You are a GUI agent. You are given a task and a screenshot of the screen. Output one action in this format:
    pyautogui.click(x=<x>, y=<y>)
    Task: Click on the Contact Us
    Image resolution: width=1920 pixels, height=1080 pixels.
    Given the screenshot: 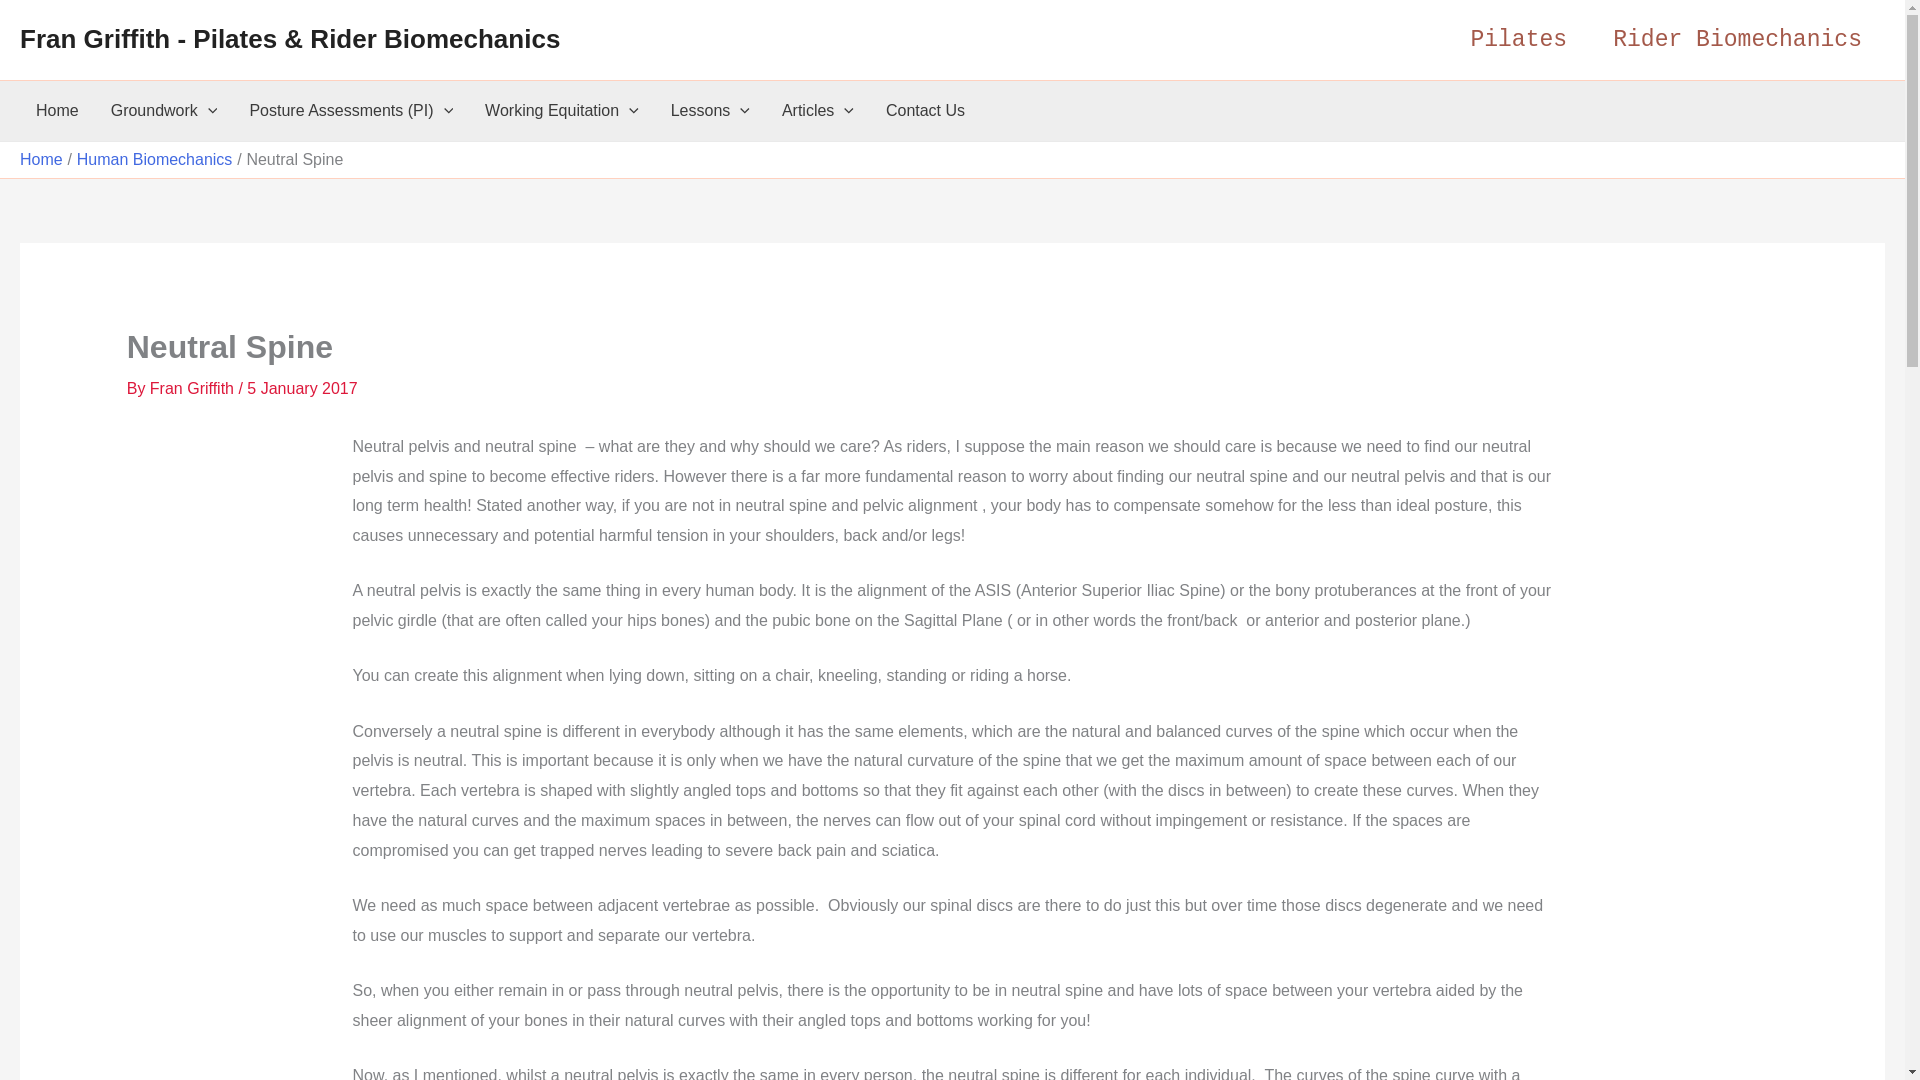 What is the action you would take?
    pyautogui.click(x=925, y=111)
    